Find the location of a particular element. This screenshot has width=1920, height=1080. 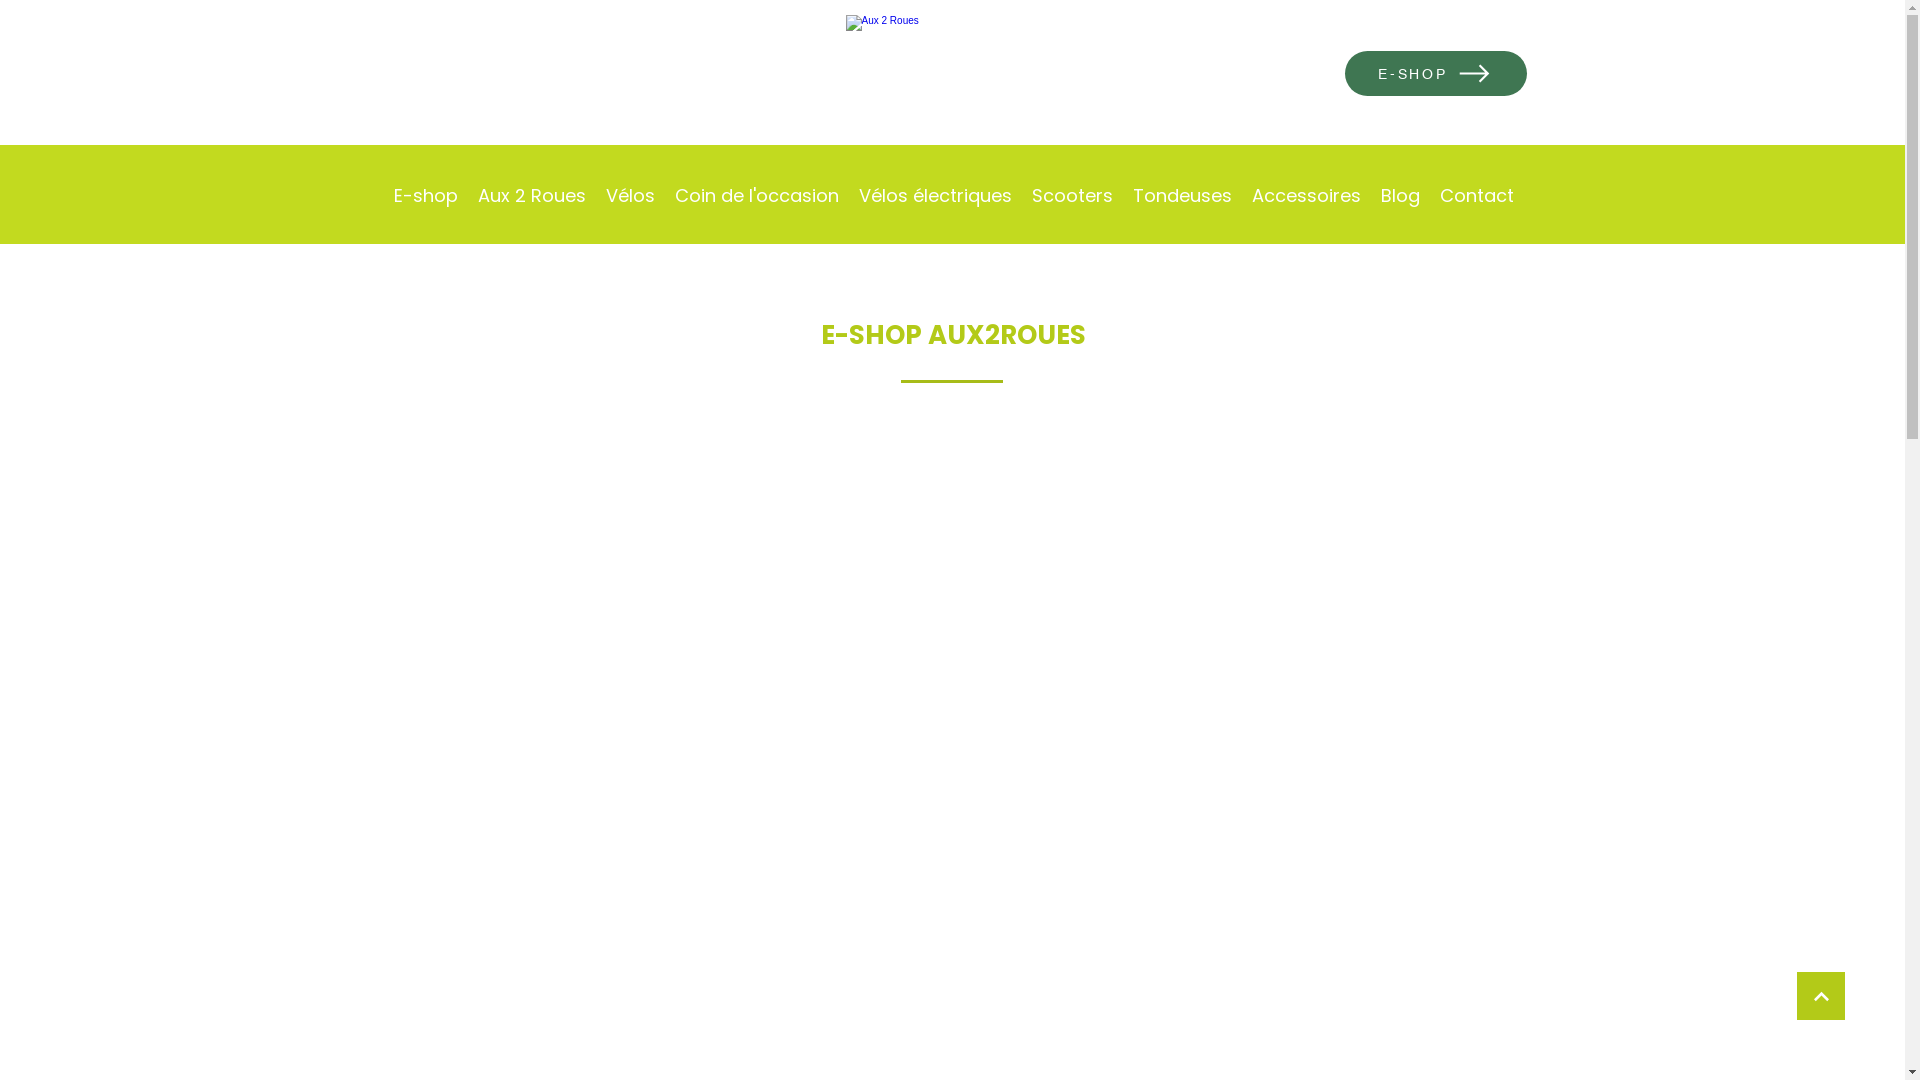

Coin de l'occasion is located at coordinates (756, 196).